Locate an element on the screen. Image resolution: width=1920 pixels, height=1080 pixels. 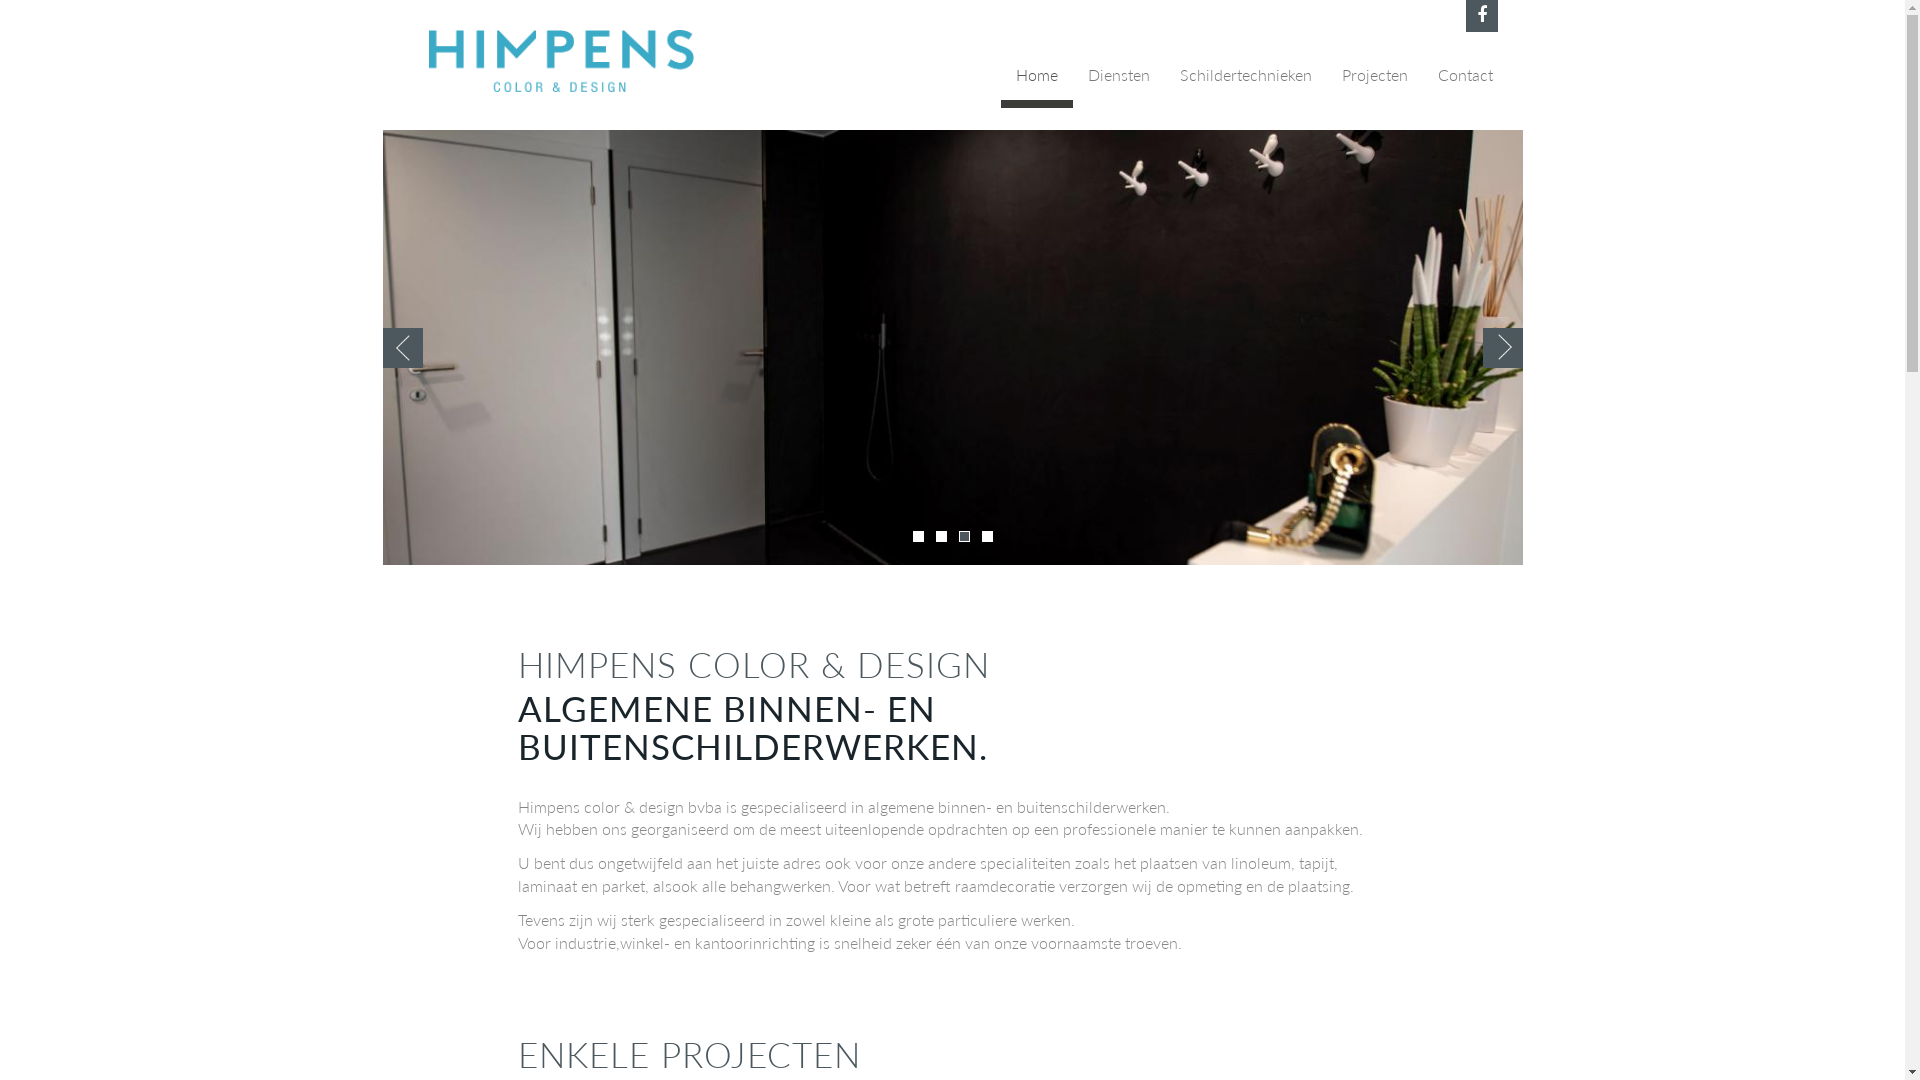
3 is located at coordinates (963, 536).